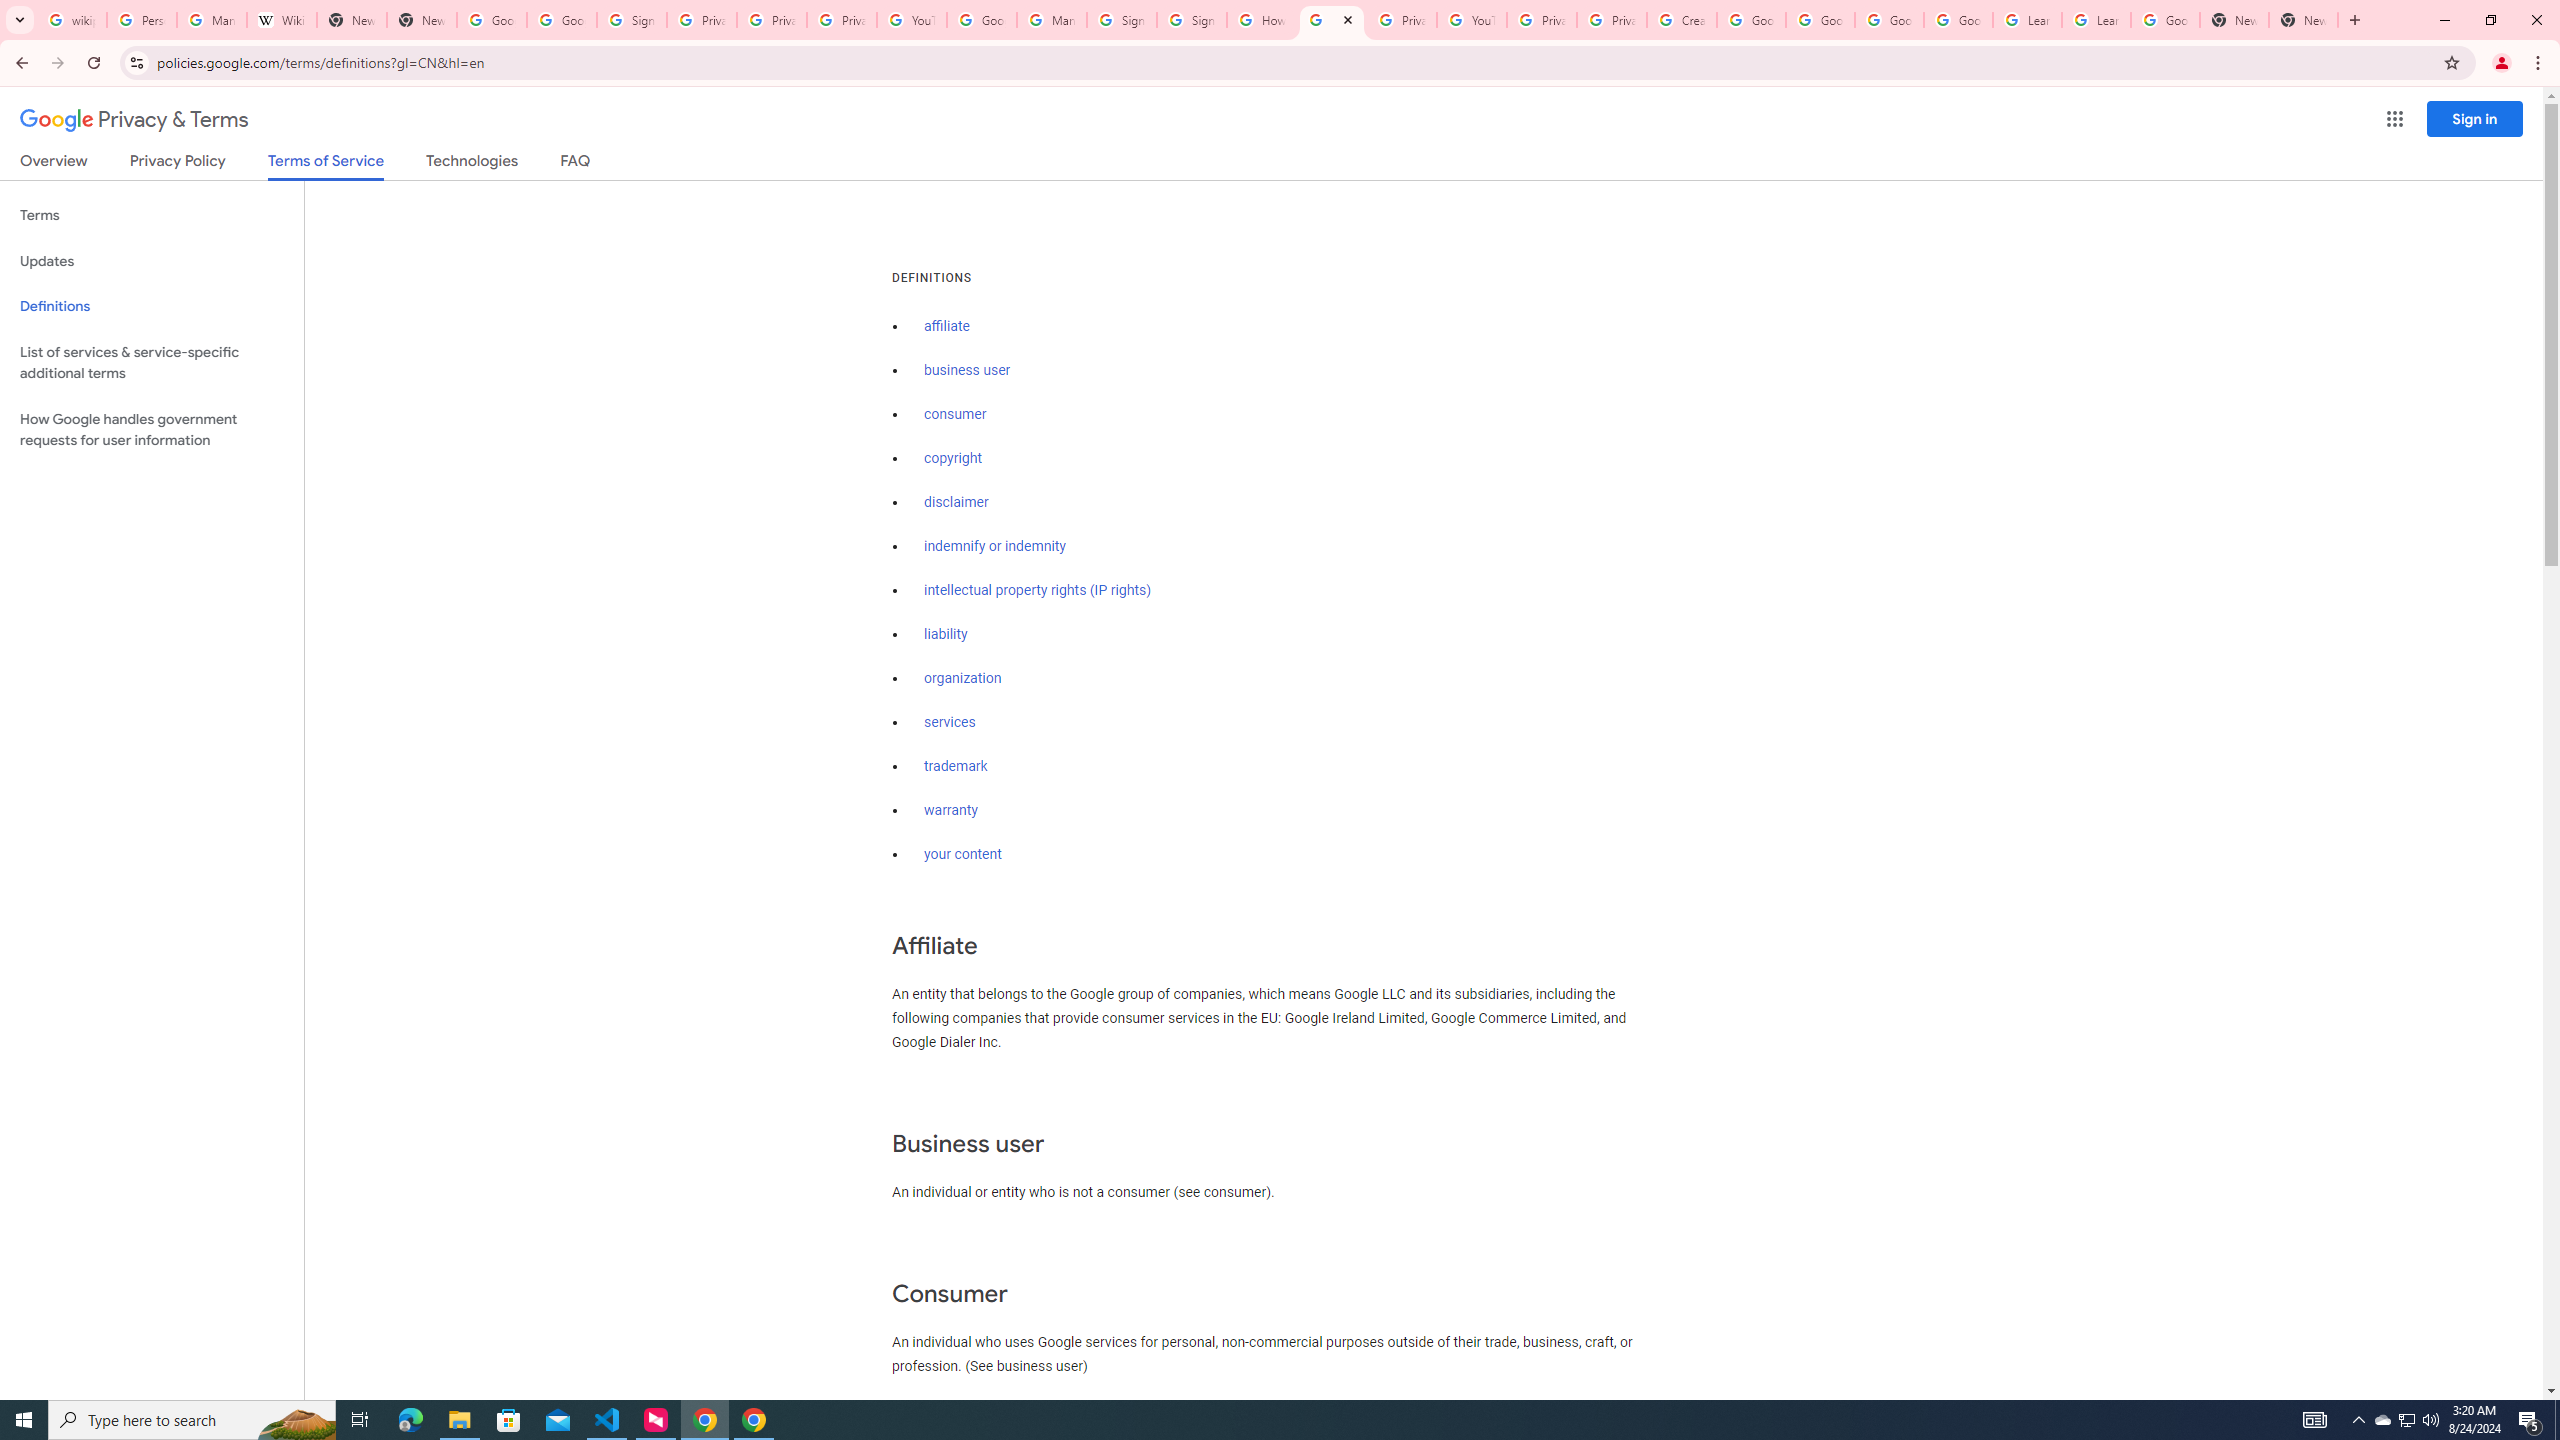 The height and width of the screenshot is (1440, 2560). Describe the element at coordinates (981, 20) in the screenshot. I see `Google Account Help` at that location.